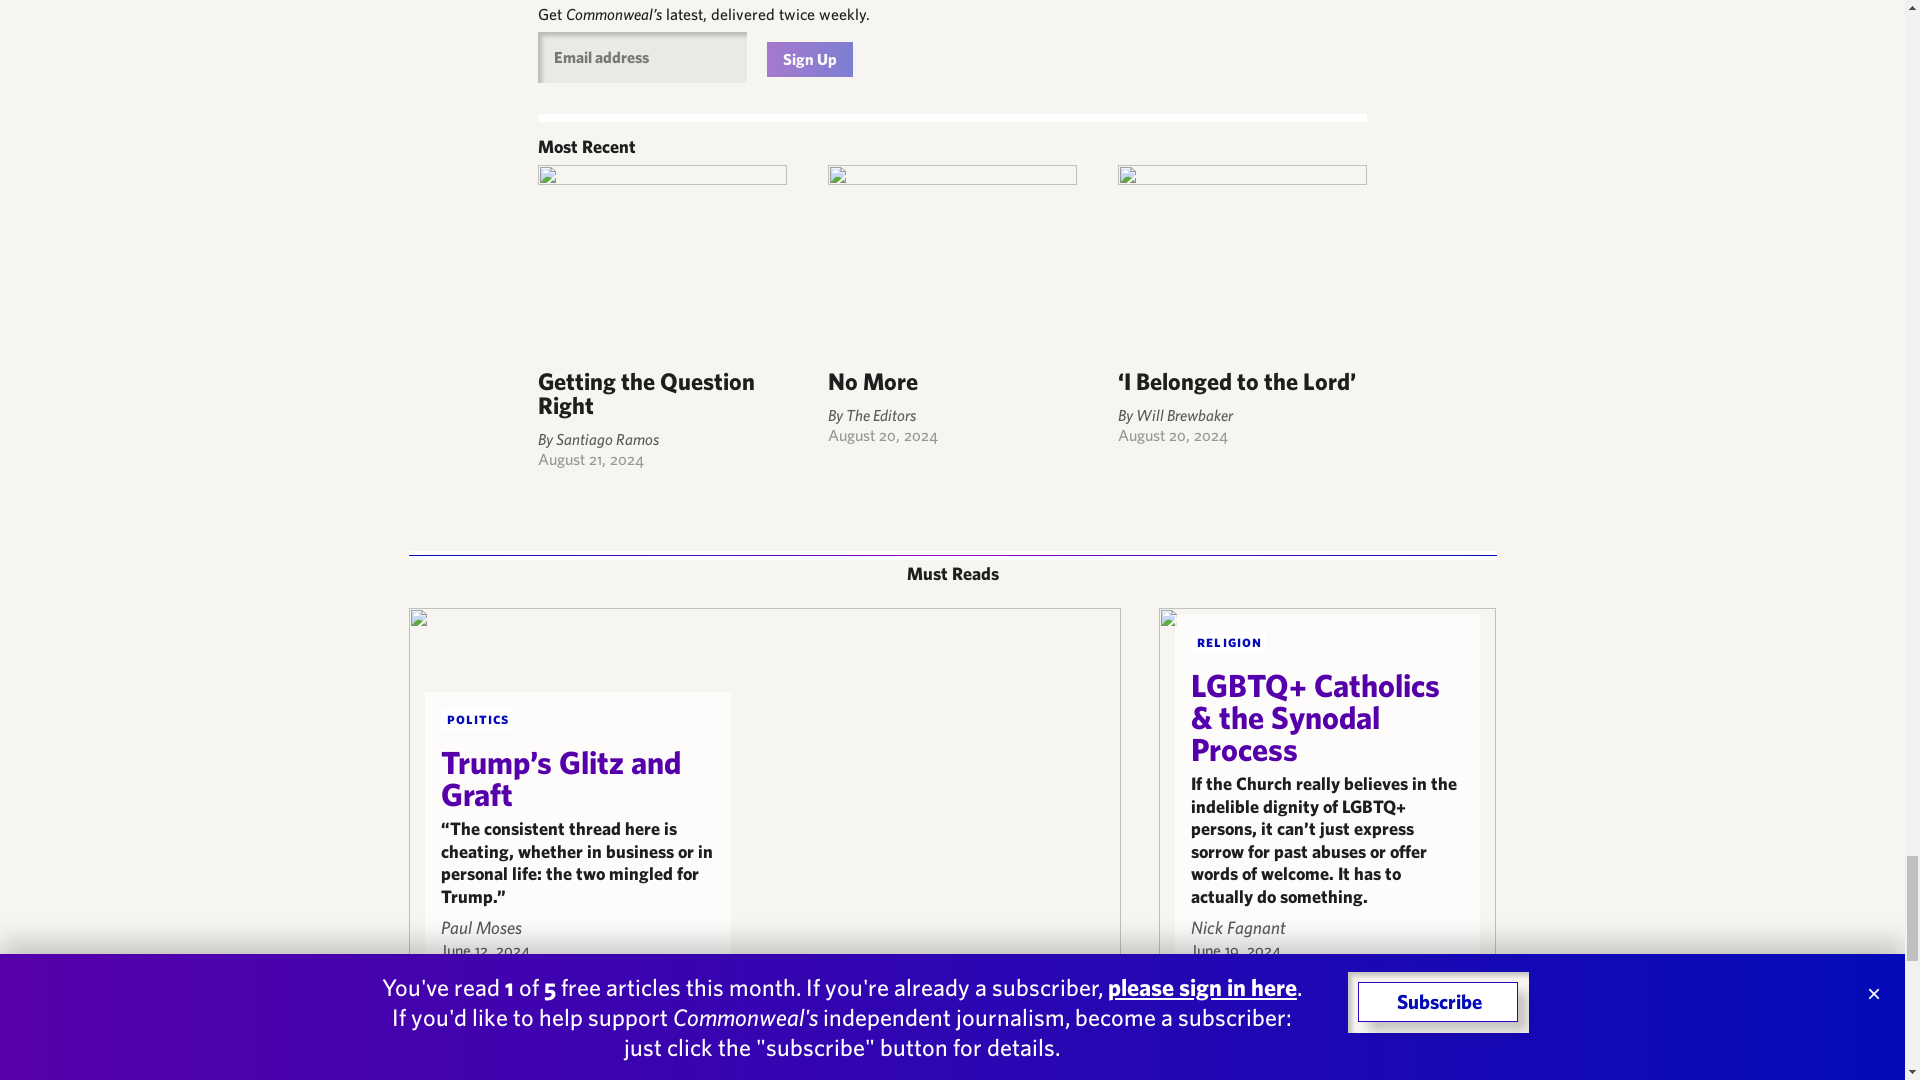  Describe the element at coordinates (484, 950) in the screenshot. I see `Wednesday, June 12, 2024 - 10:53` at that location.